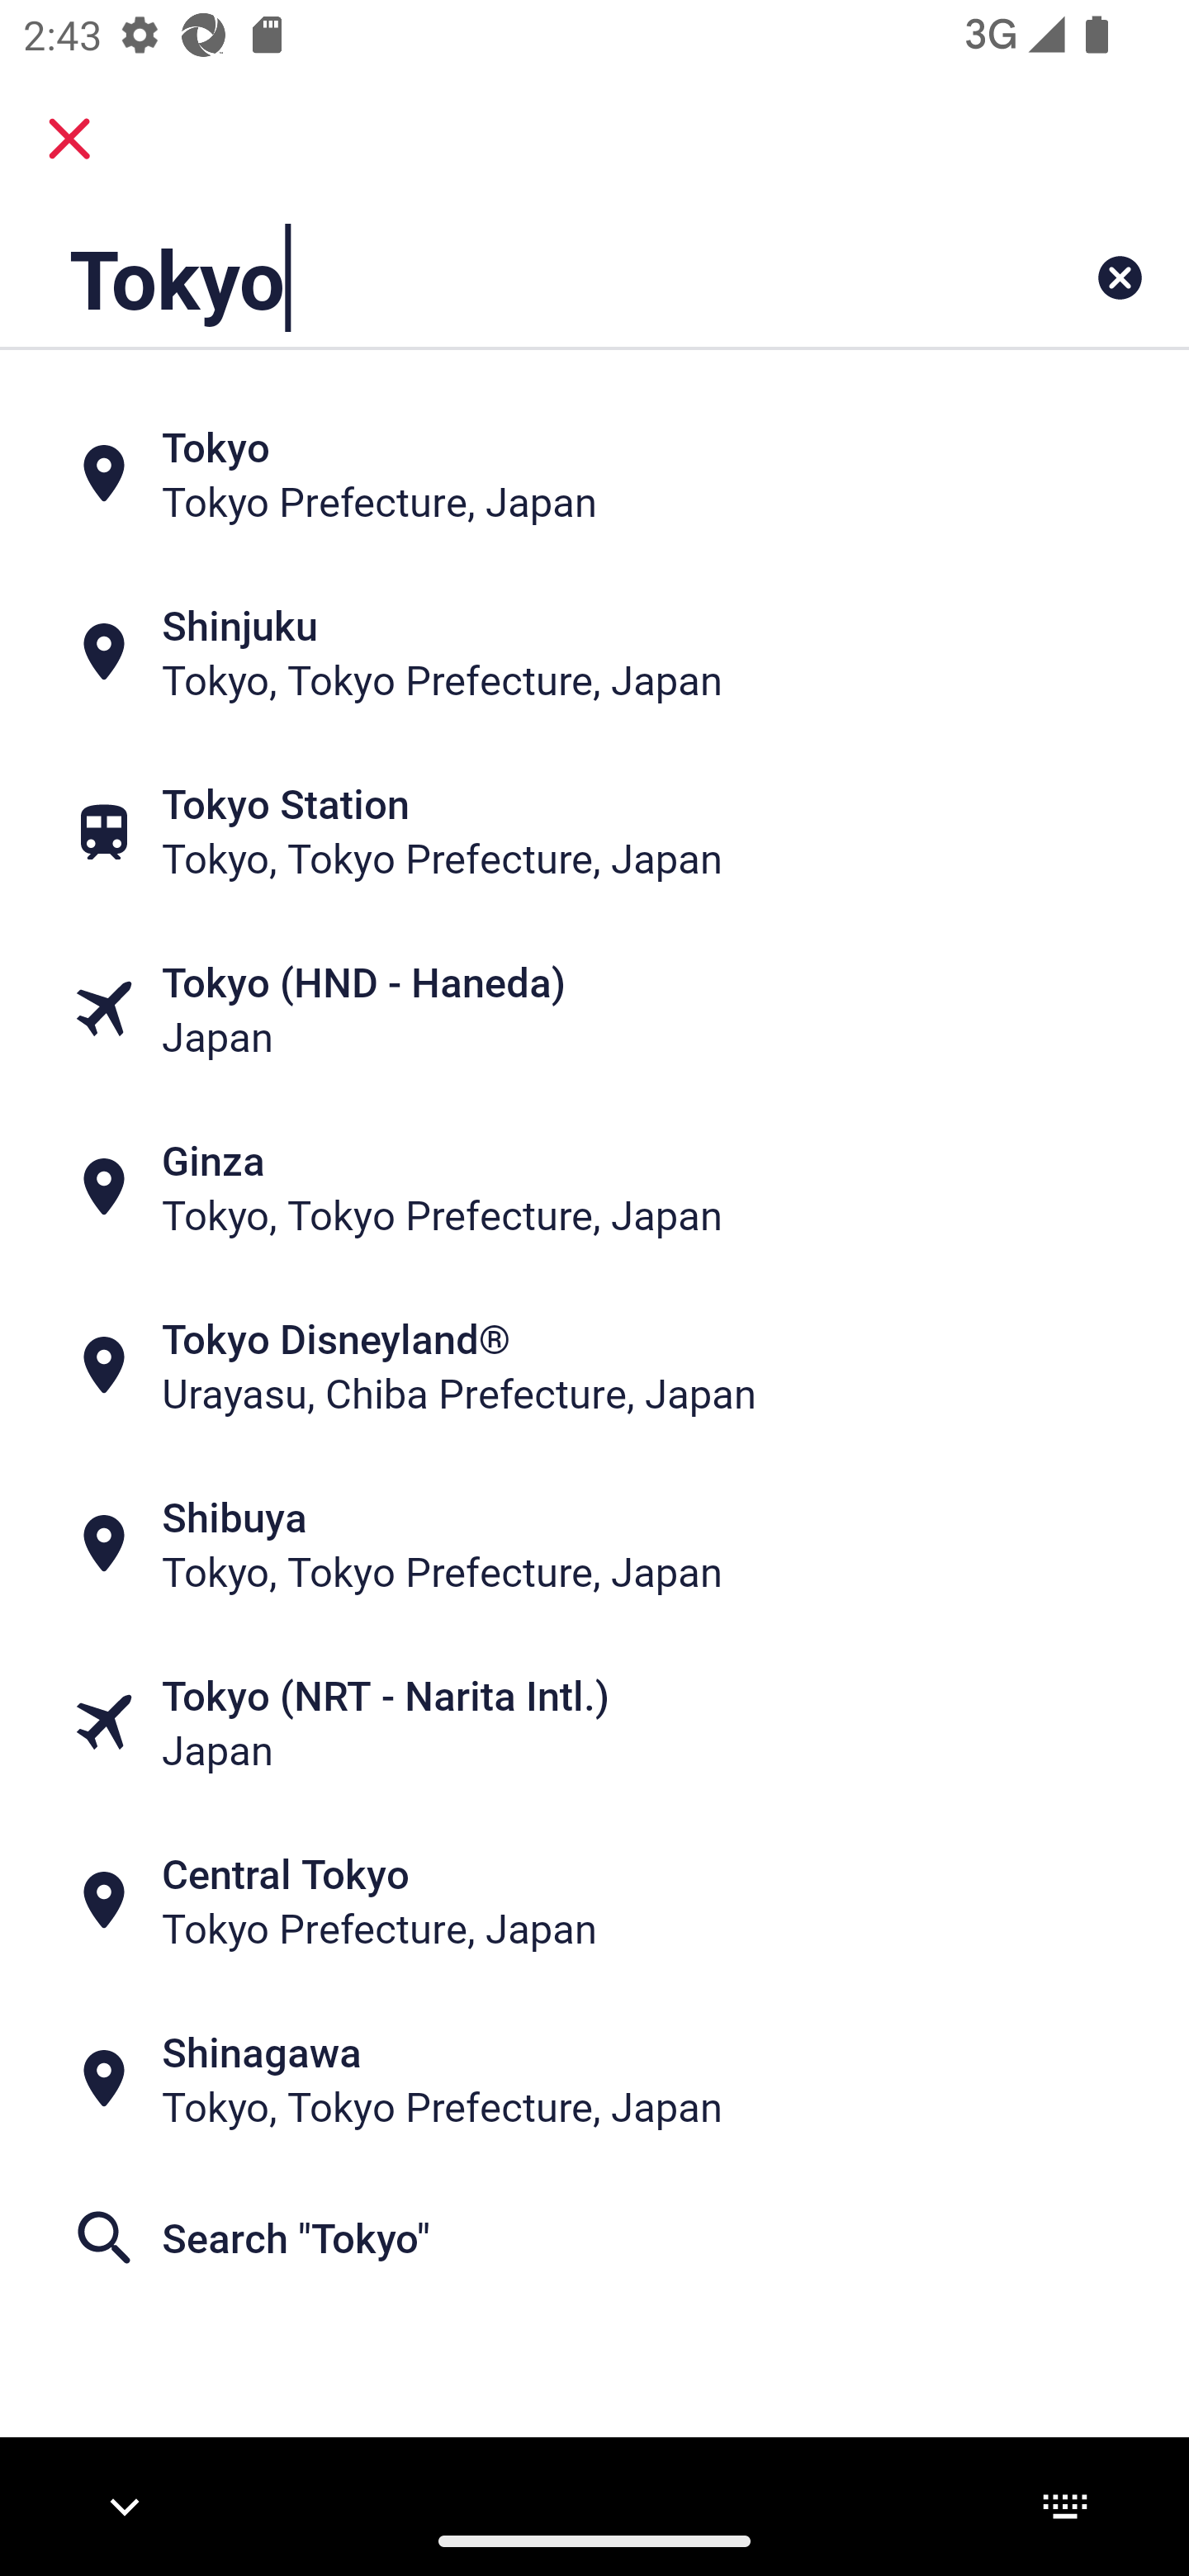  Describe the element at coordinates (594, 1008) in the screenshot. I see `Tokyo (HND - Haneda) Japan` at that location.